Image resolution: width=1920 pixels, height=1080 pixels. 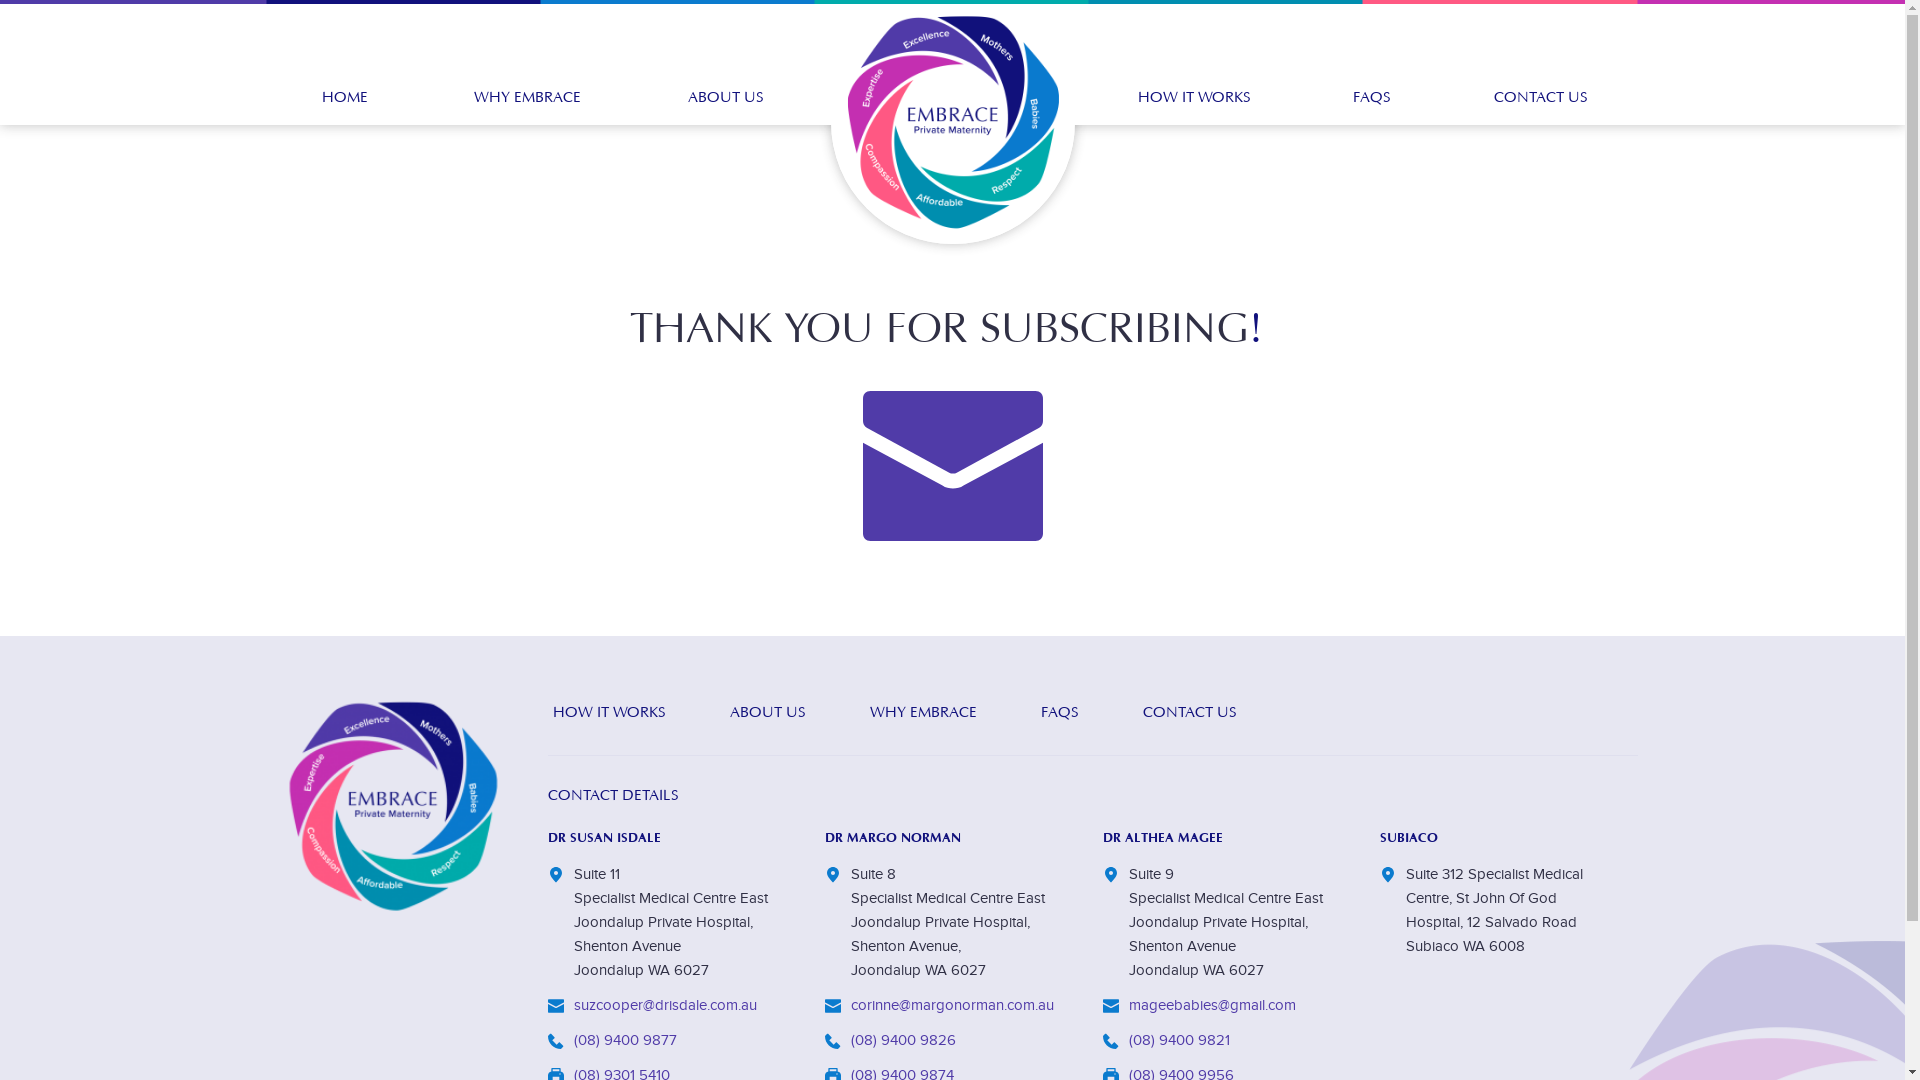 What do you see at coordinates (1178, 1040) in the screenshot?
I see `(08) 9400 9821` at bounding box center [1178, 1040].